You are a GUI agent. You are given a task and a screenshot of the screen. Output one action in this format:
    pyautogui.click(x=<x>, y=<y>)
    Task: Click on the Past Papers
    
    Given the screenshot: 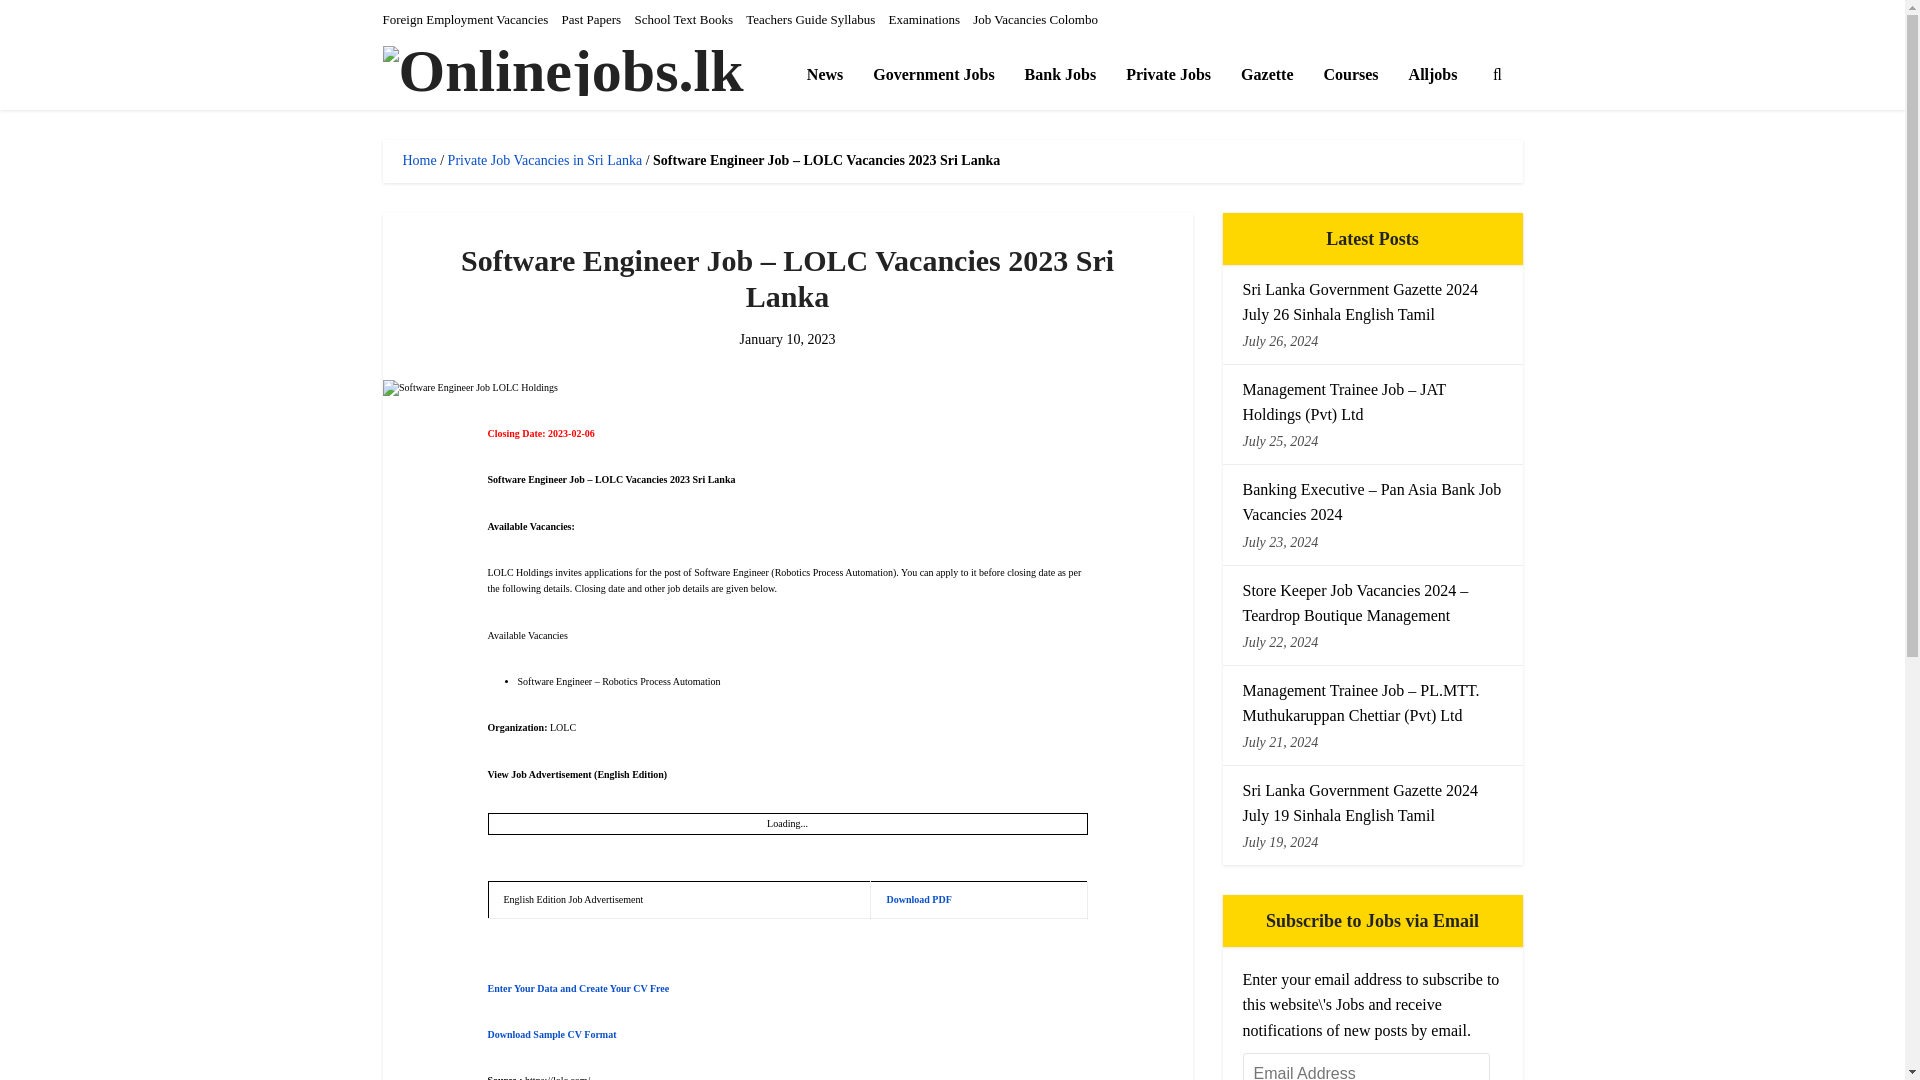 What is the action you would take?
    pyautogui.click(x=592, y=19)
    